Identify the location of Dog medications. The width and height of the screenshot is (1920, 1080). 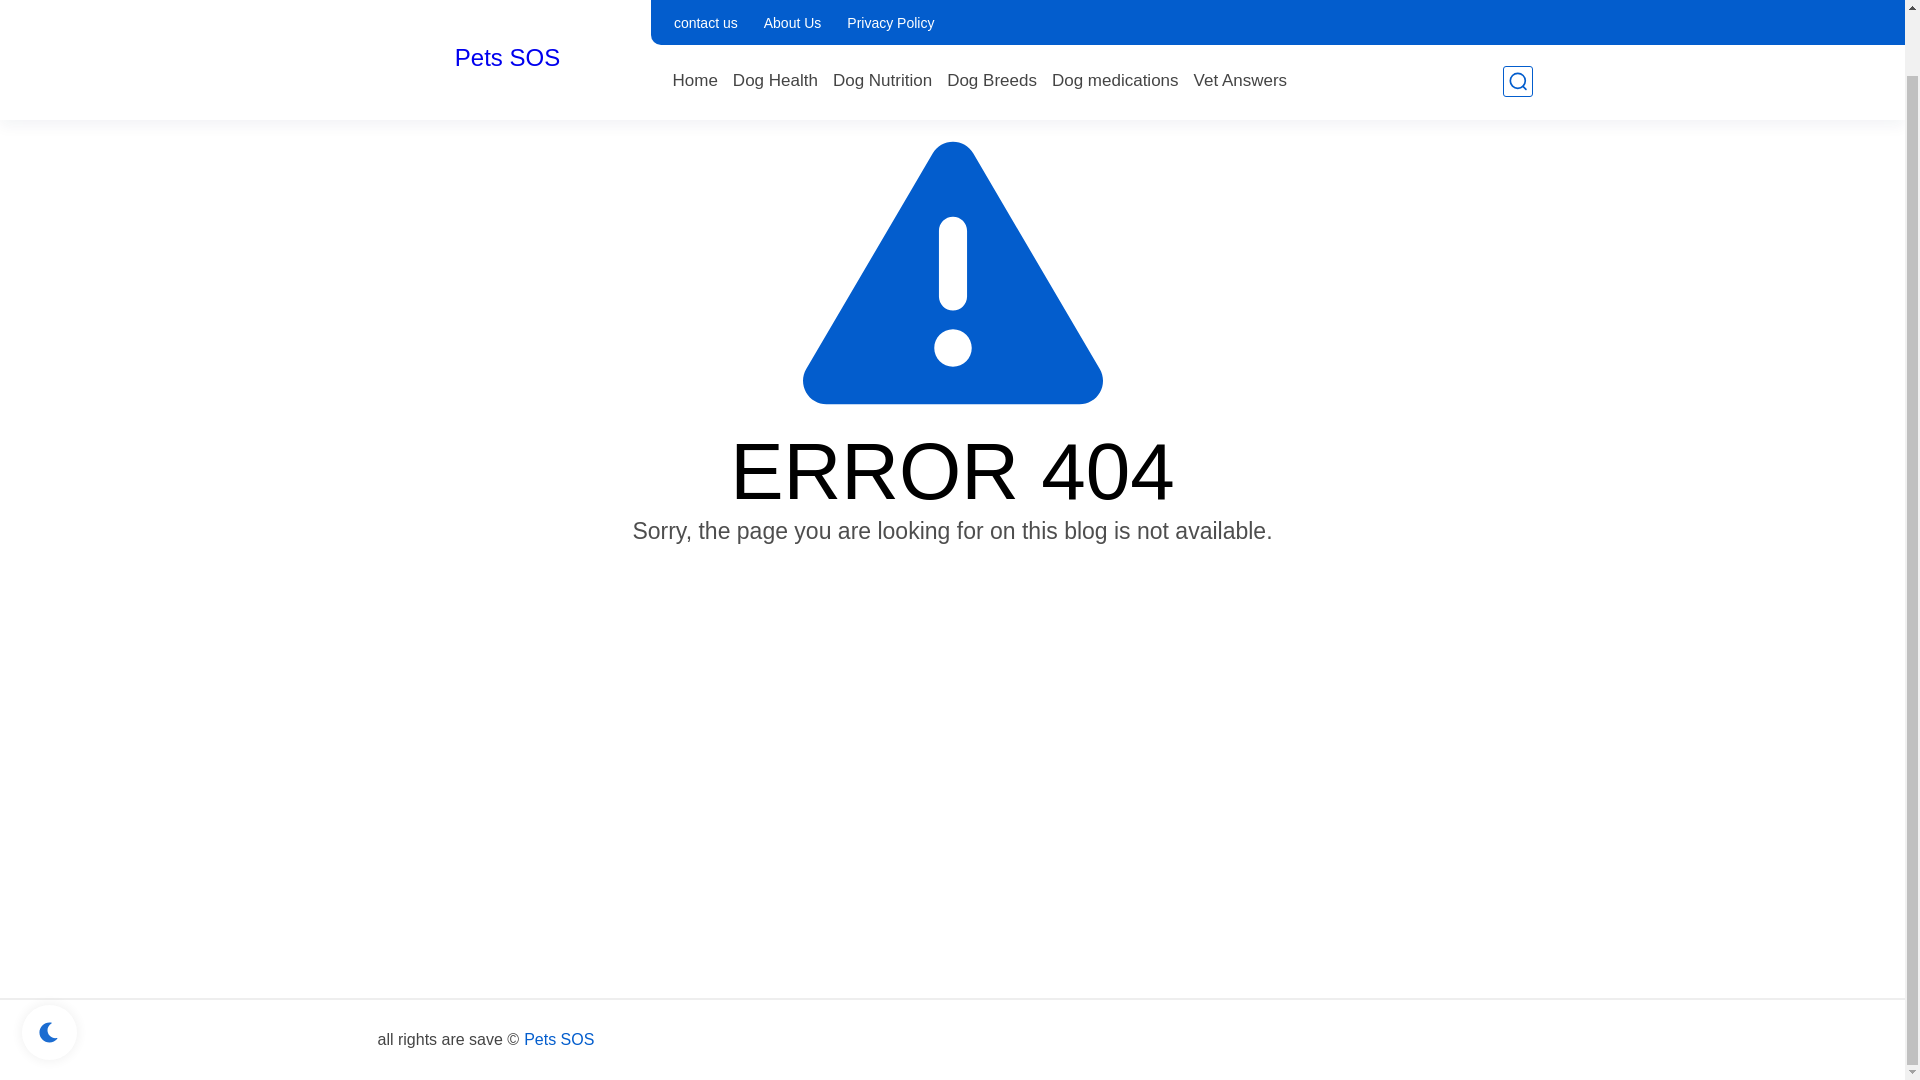
(1115, 14).